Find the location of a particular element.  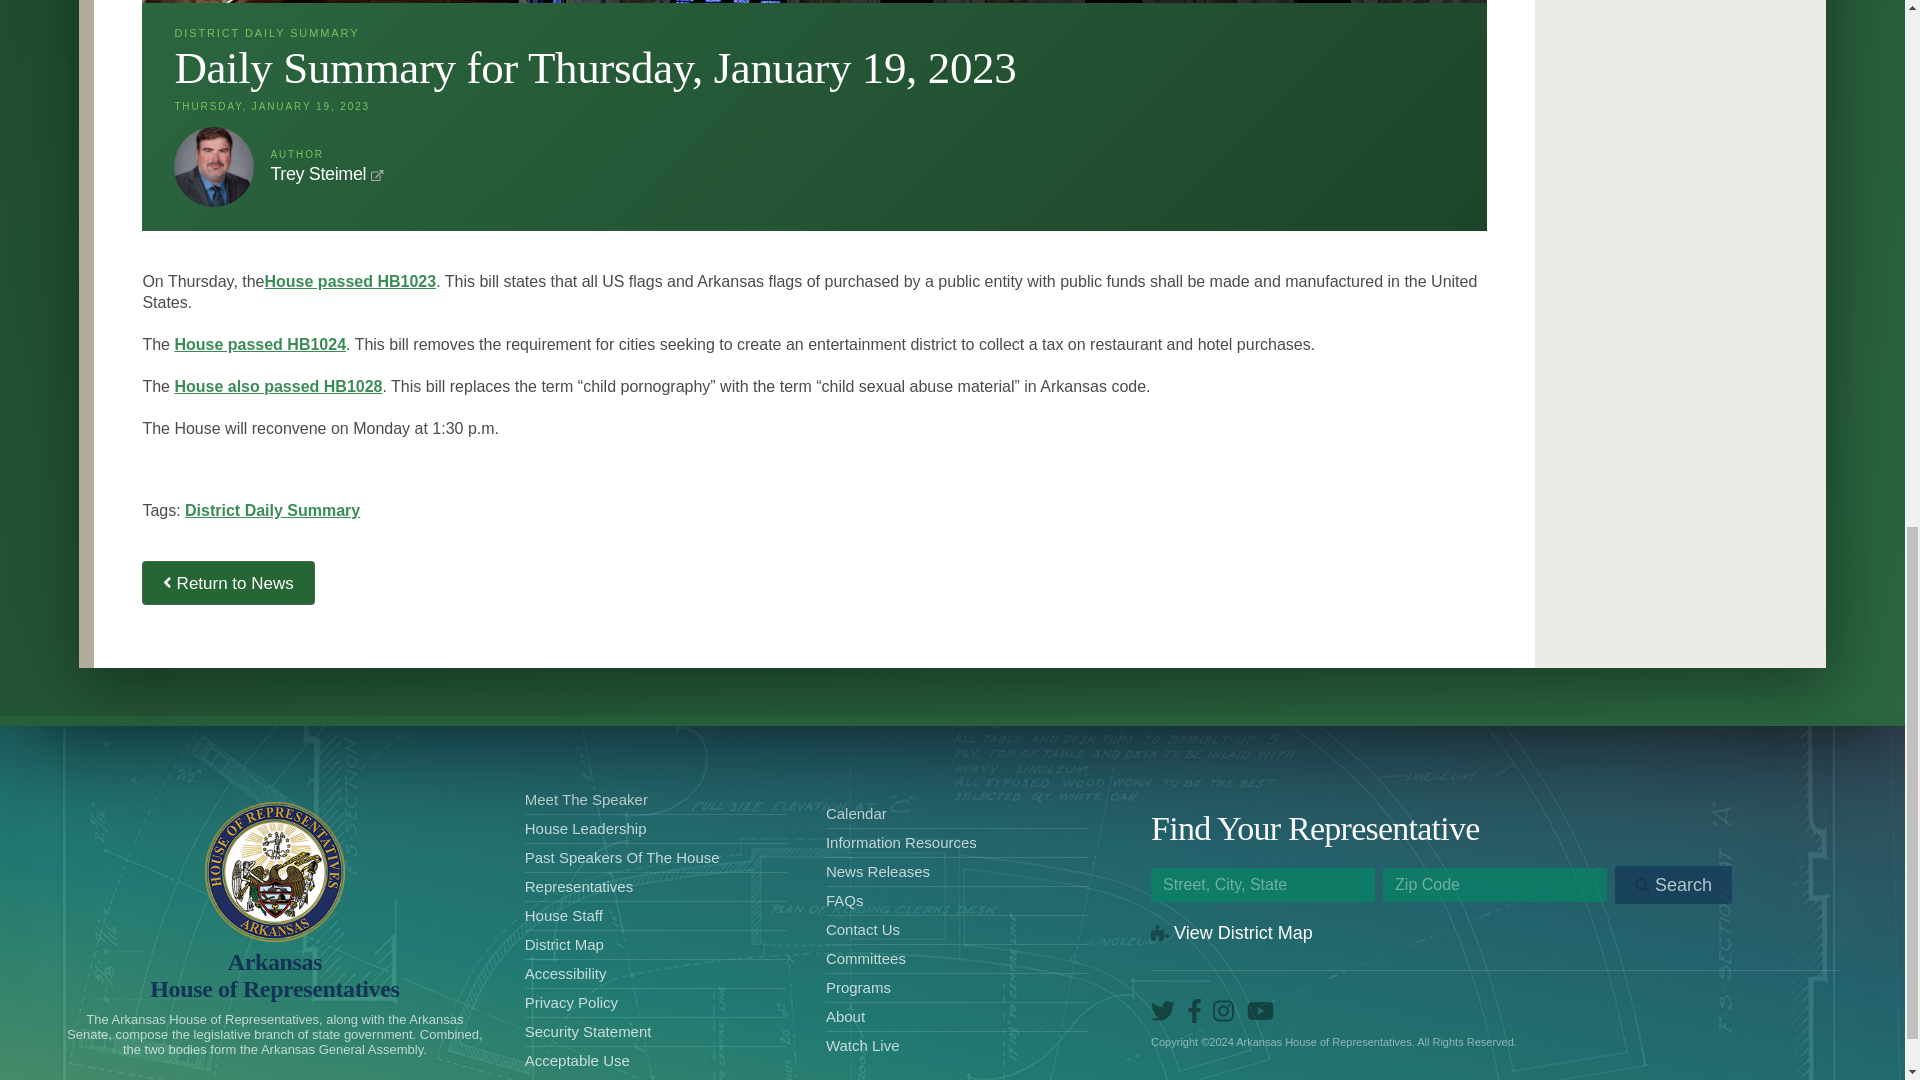

Trey Steimel is located at coordinates (318, 174).